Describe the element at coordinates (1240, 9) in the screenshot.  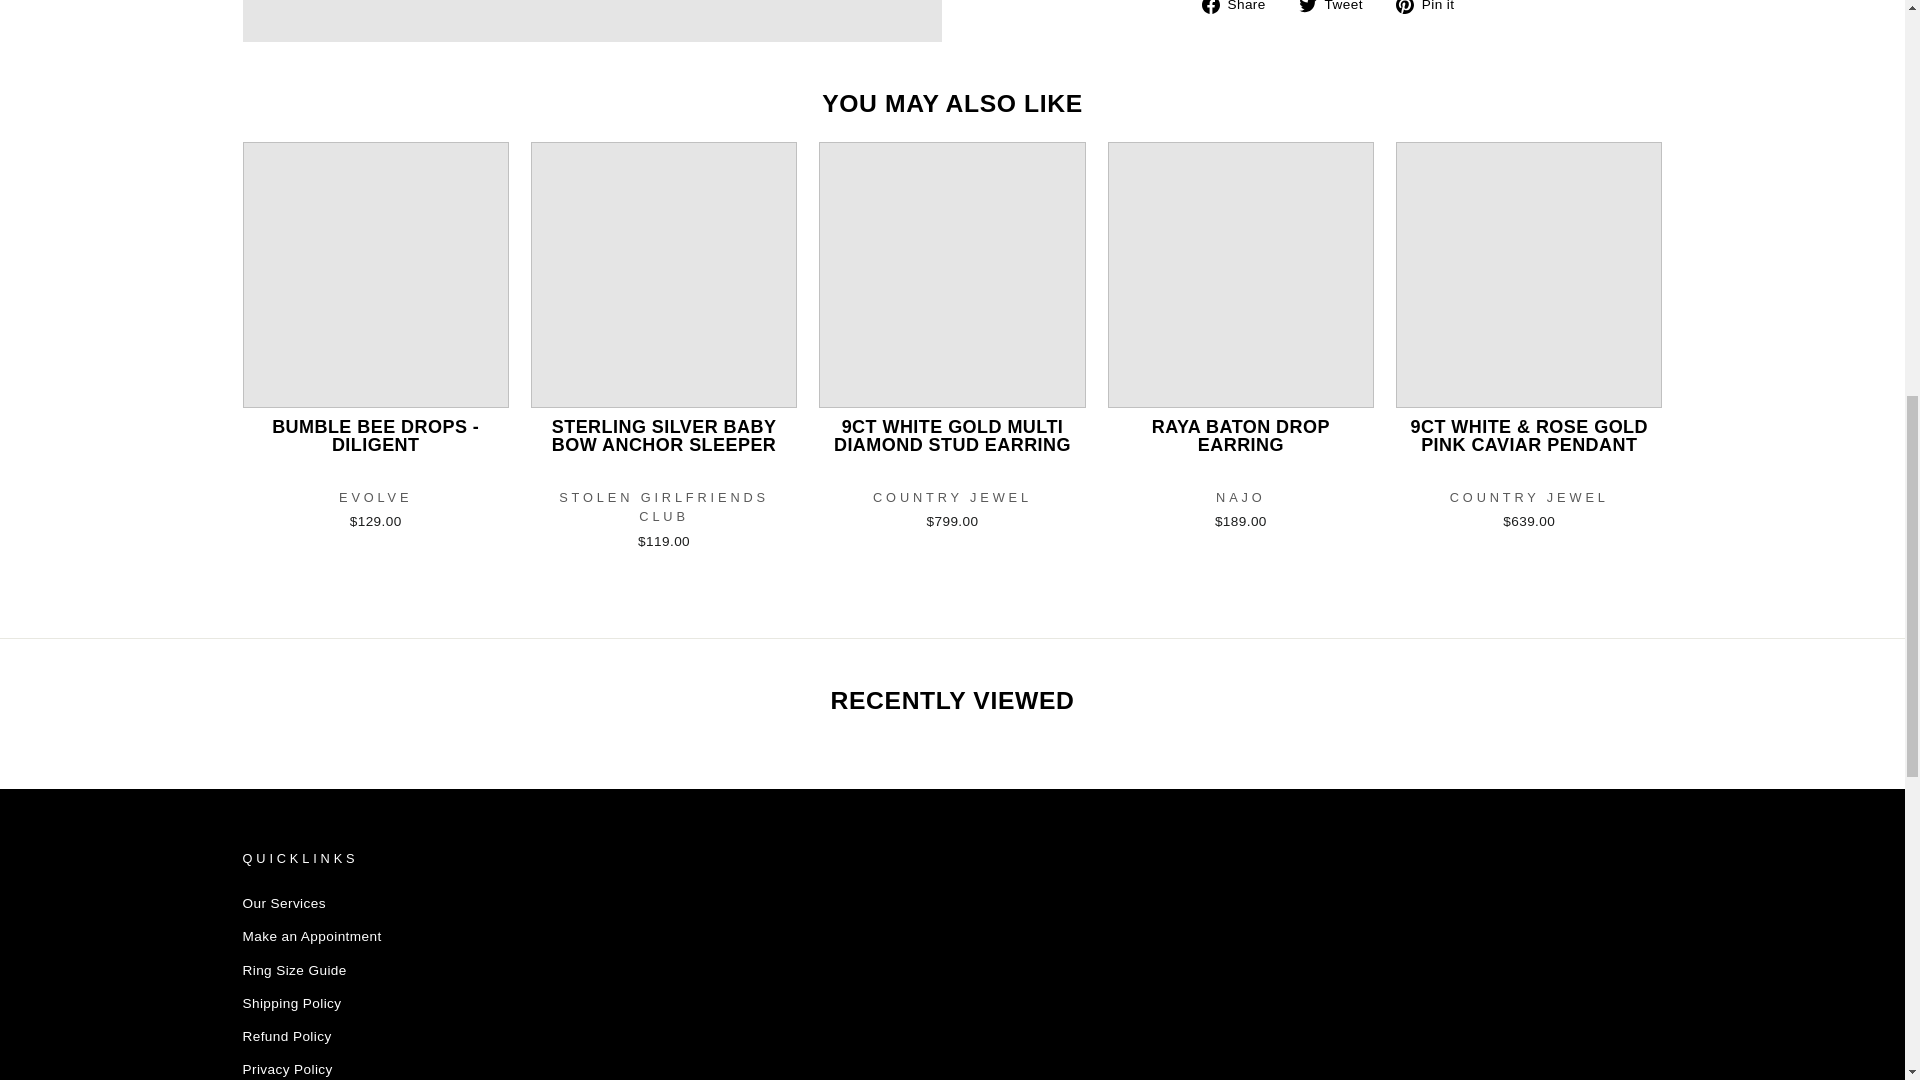
I see `Share on Facebook` at that location.